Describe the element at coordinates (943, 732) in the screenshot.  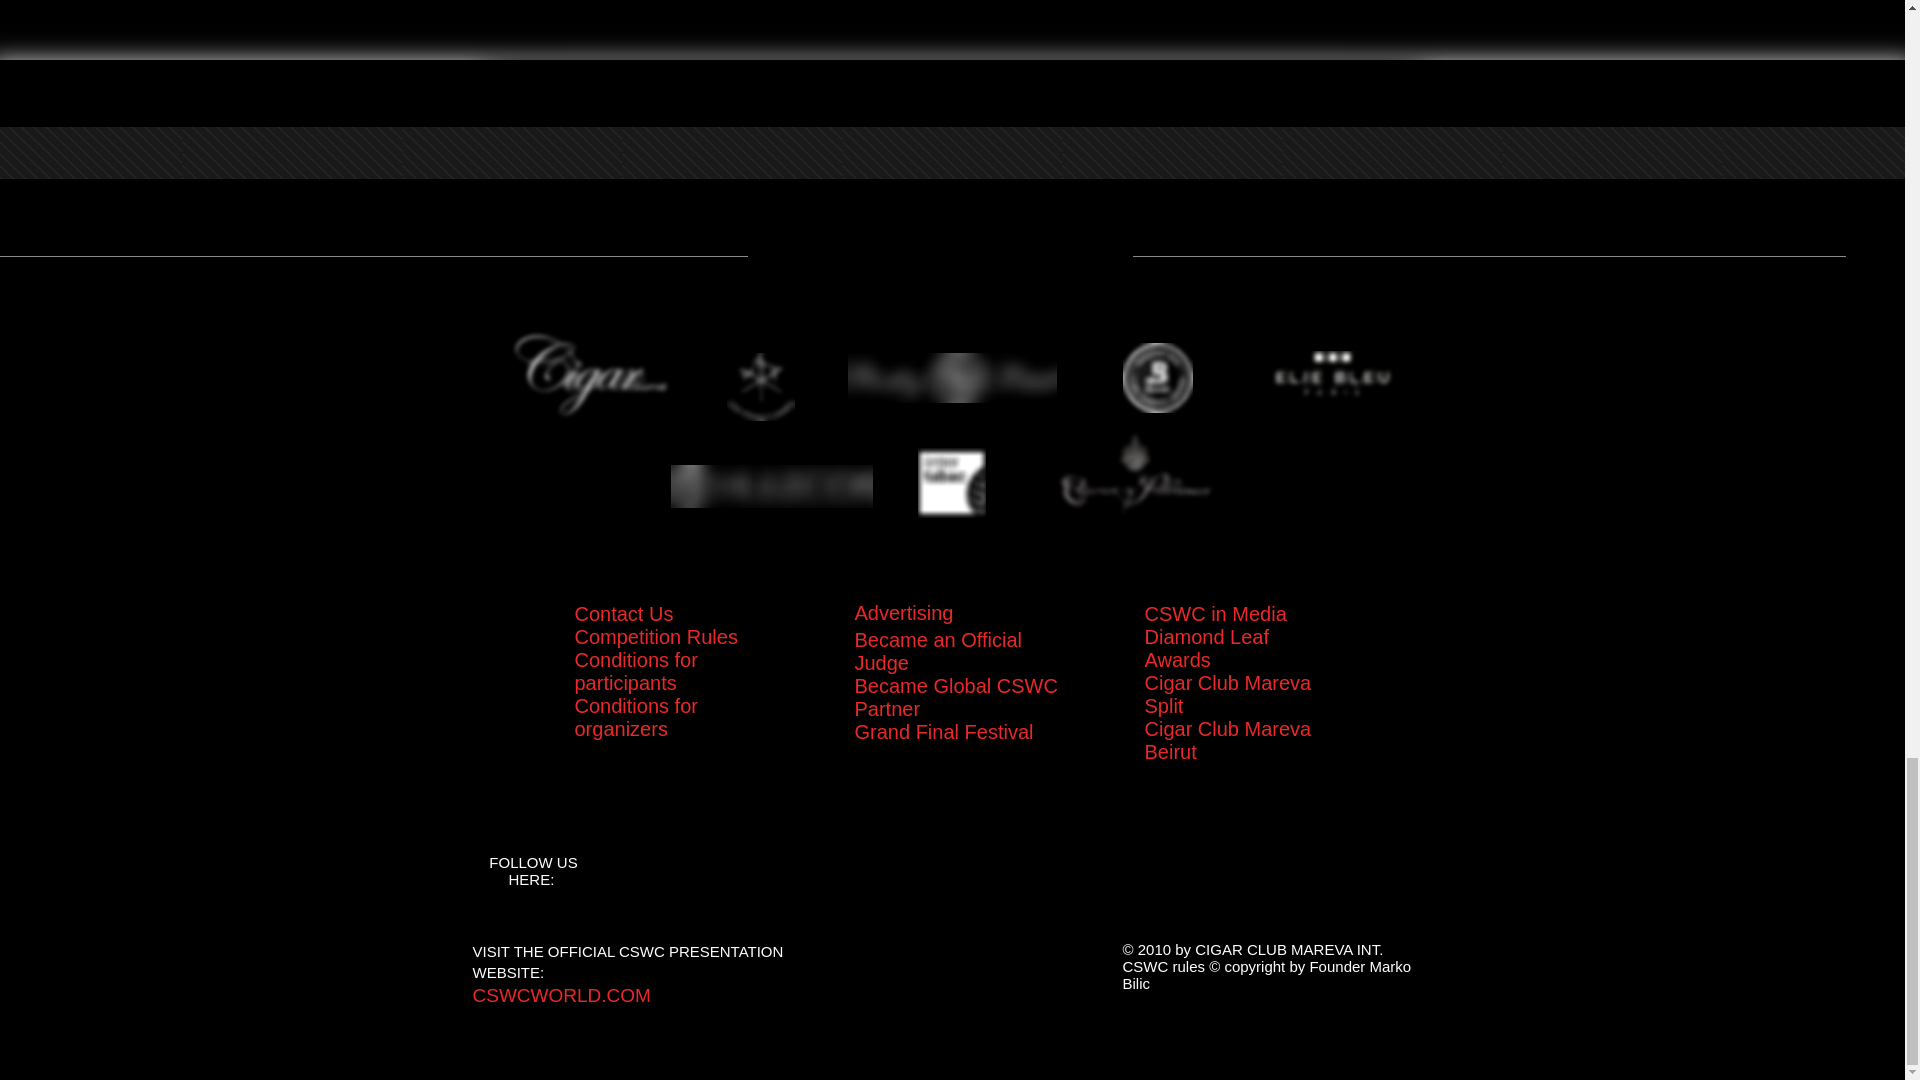
I see `Grand Final Festival` at that location.